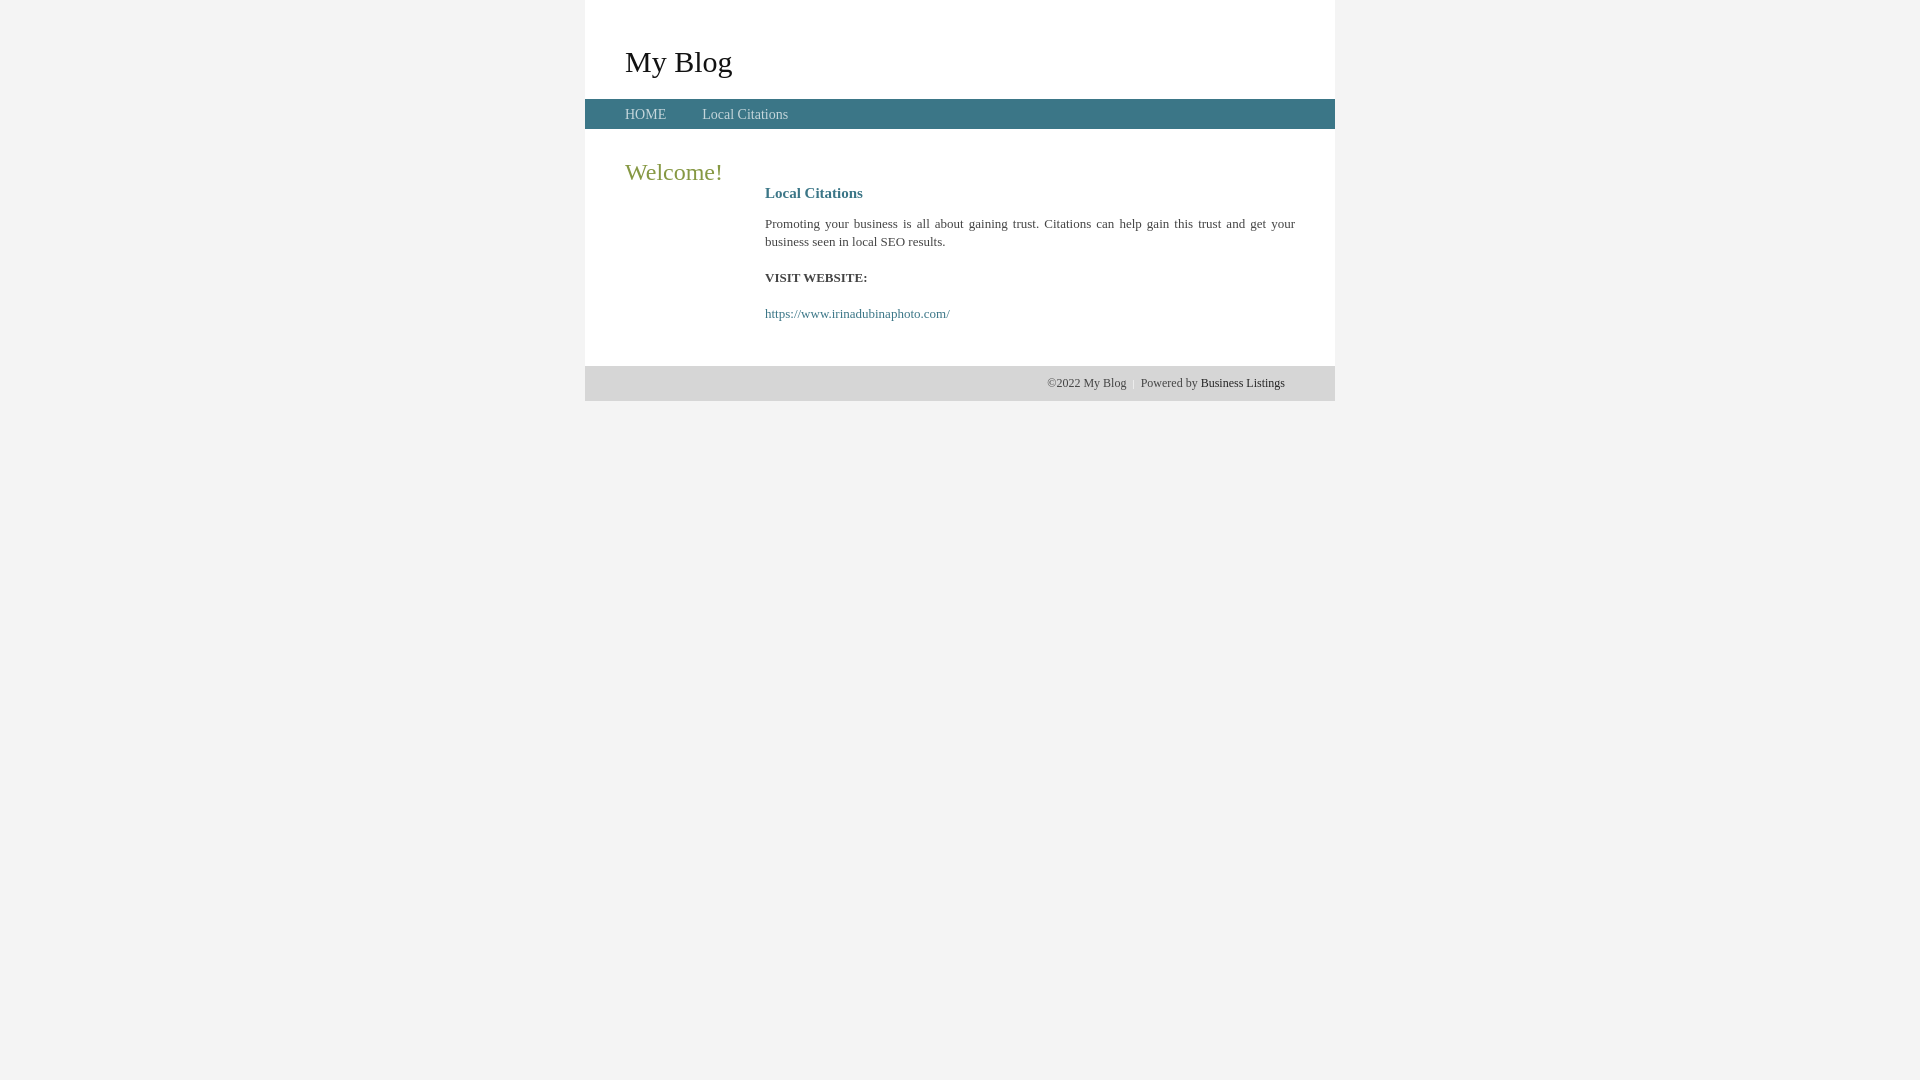  What do you see at coordinates (858, 314) in the screenshot?
I see `https://www.irinadubinaphoto.com/` at bounding box center [858, 314].